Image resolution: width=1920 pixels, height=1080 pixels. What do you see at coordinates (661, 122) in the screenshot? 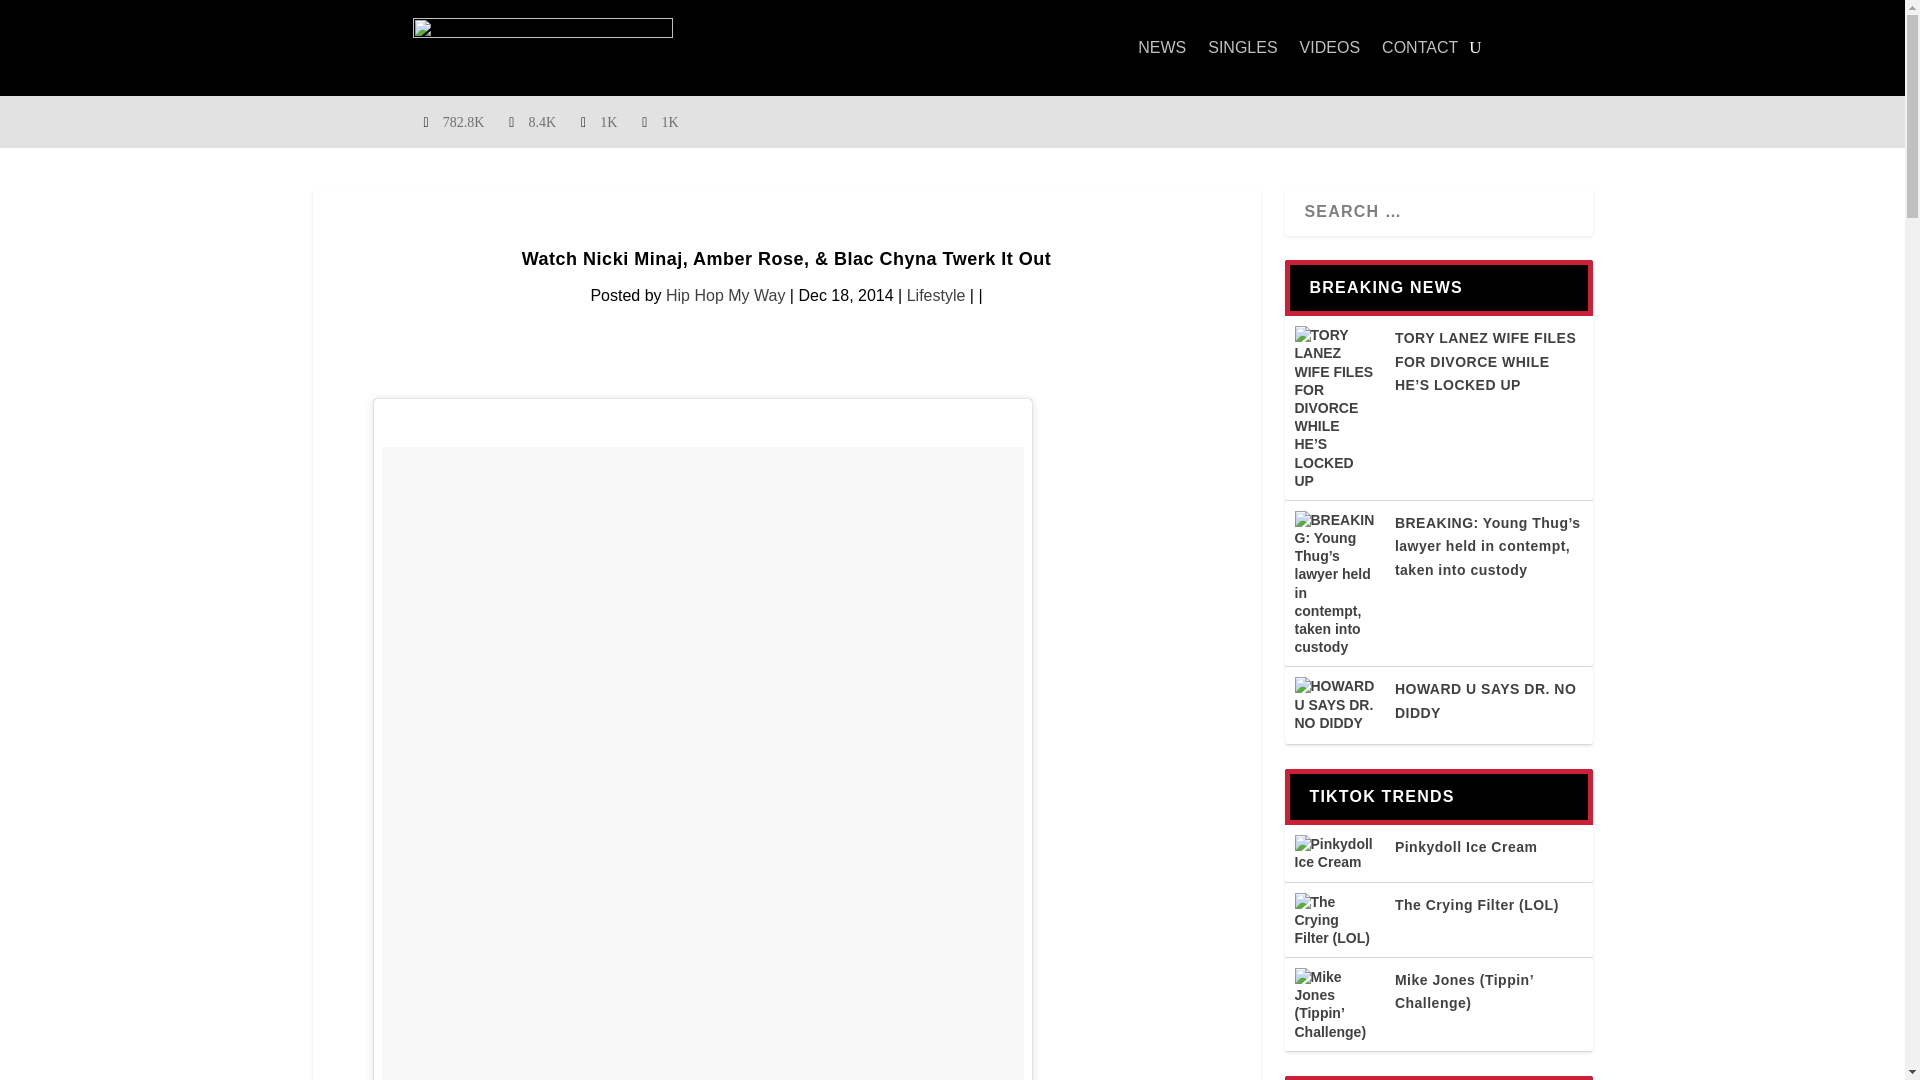
I see `1K` at bounding box center [661, 122].